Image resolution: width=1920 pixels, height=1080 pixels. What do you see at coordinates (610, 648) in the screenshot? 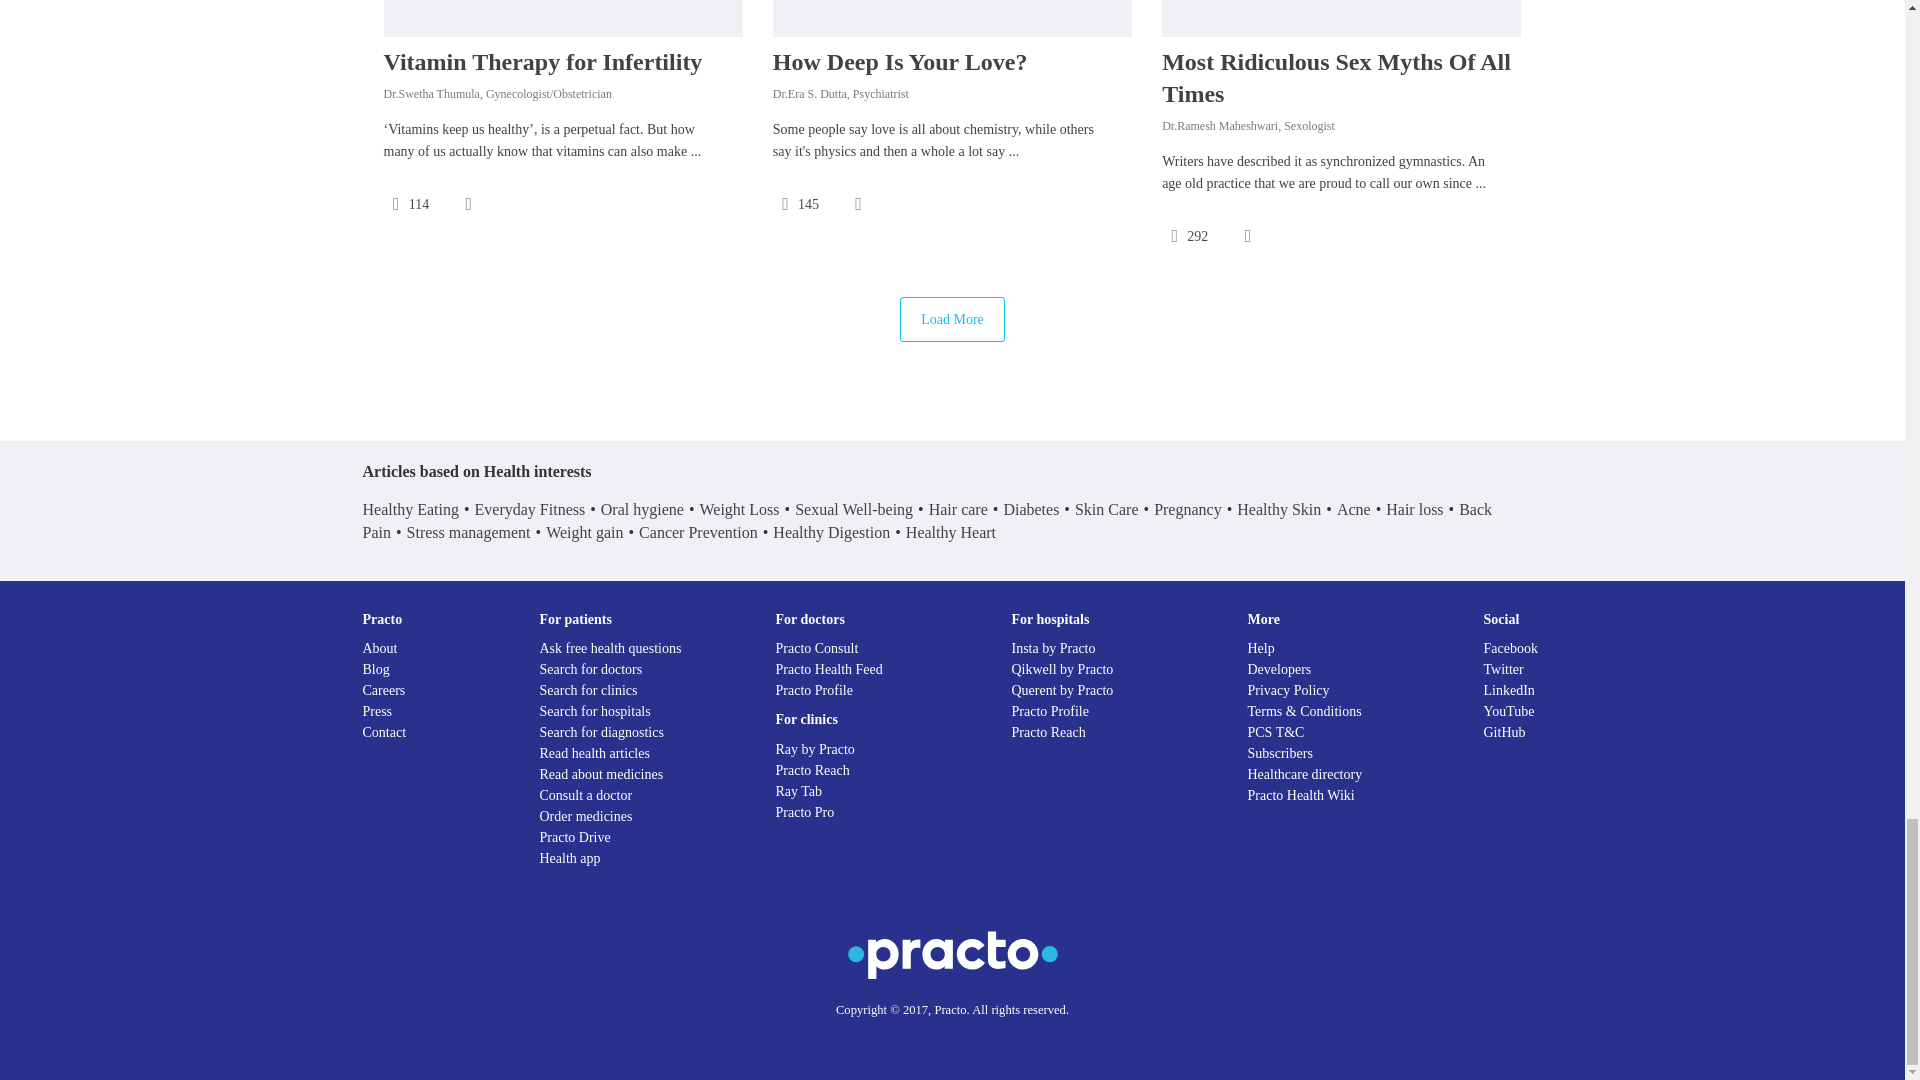
I see `Ask free health questions` at bounding box center [610, 648].